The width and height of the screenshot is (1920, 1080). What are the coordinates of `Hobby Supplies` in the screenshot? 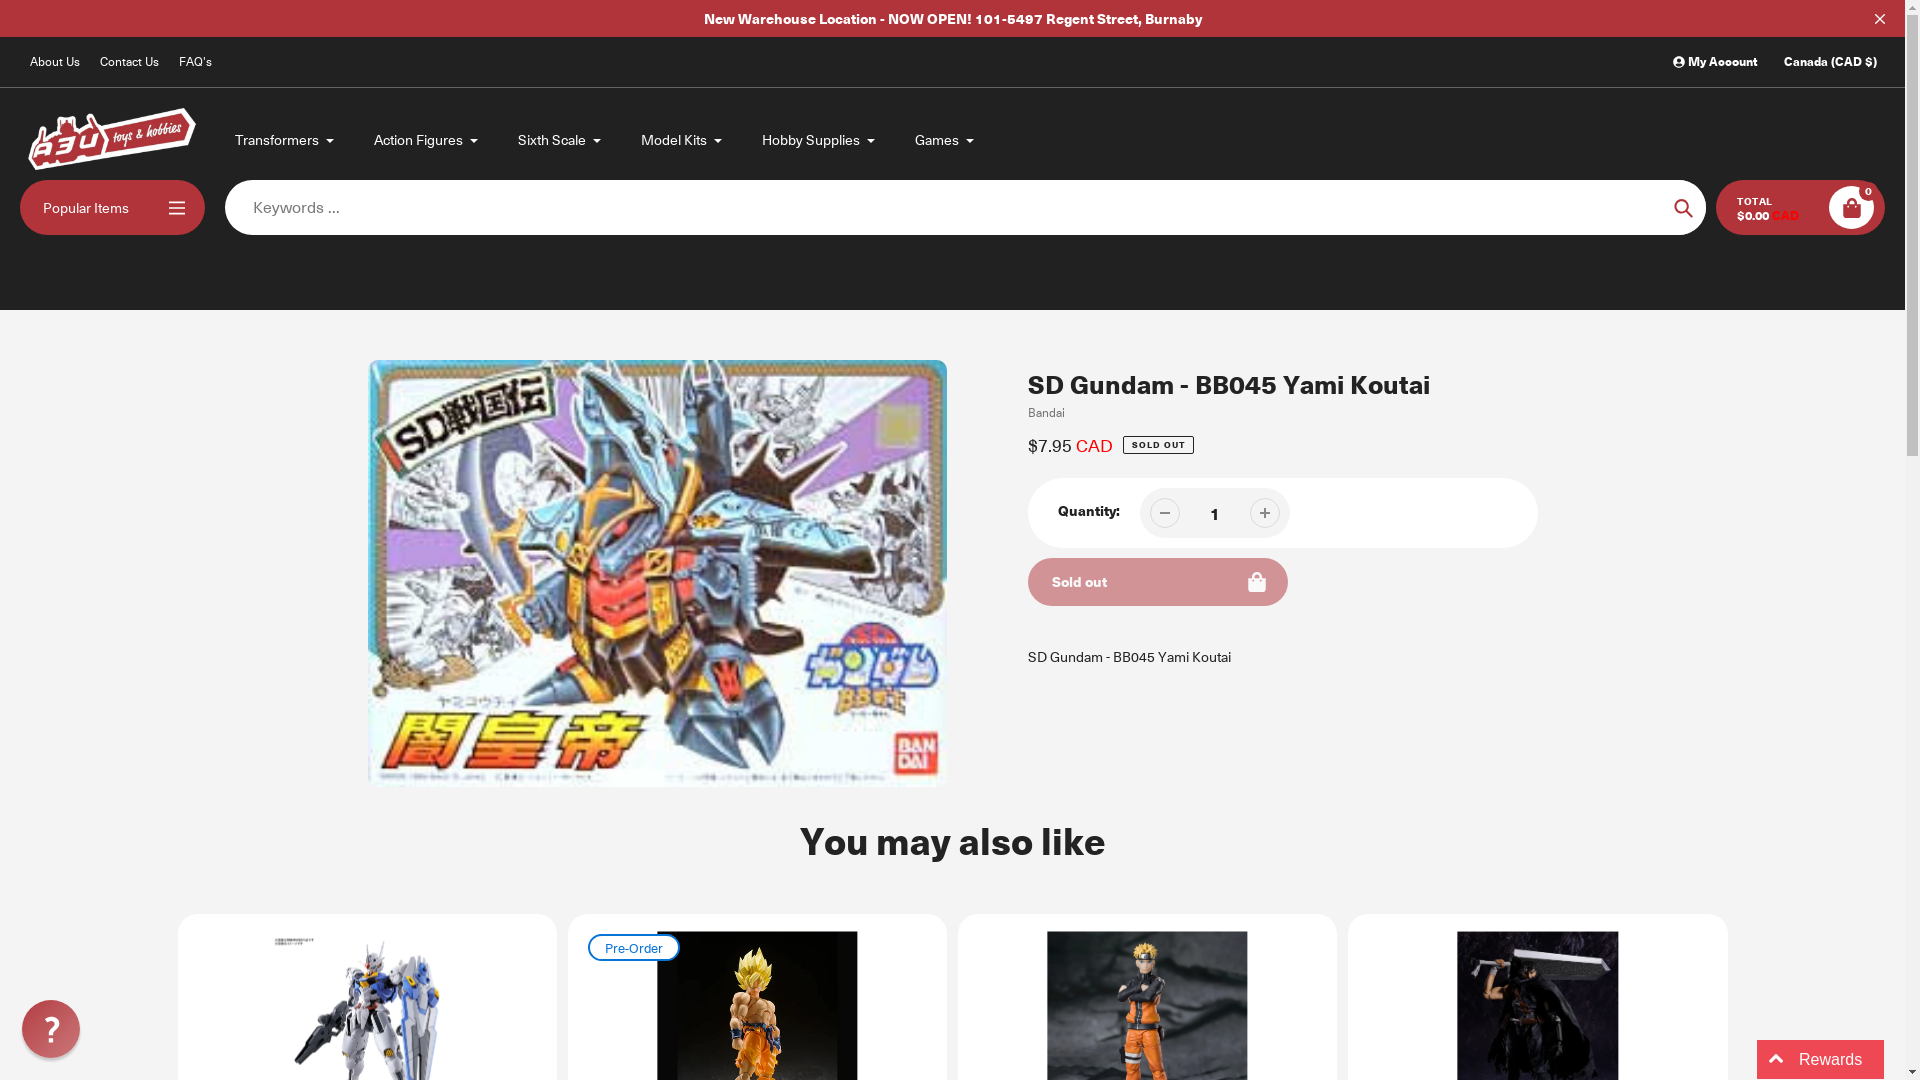 It's located at (820, 140).